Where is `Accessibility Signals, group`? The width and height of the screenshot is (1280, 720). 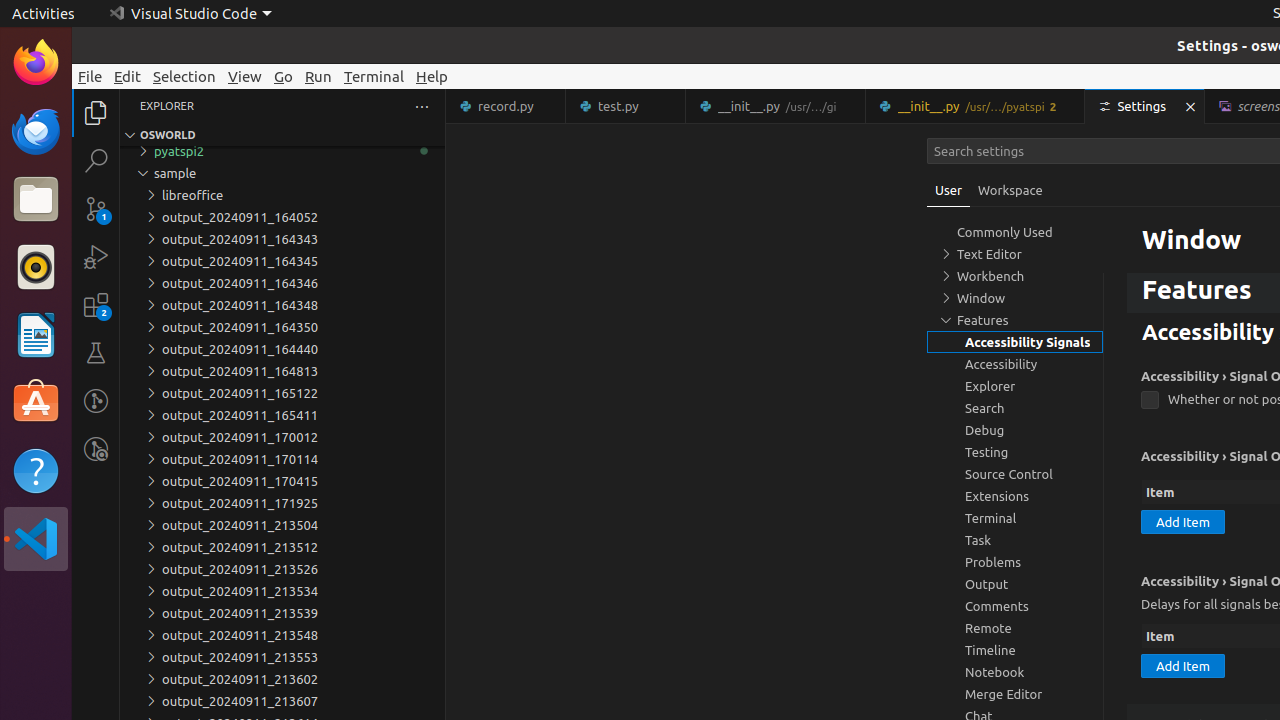
Accessibility Signals, group is located at coordinates (1015, 342).